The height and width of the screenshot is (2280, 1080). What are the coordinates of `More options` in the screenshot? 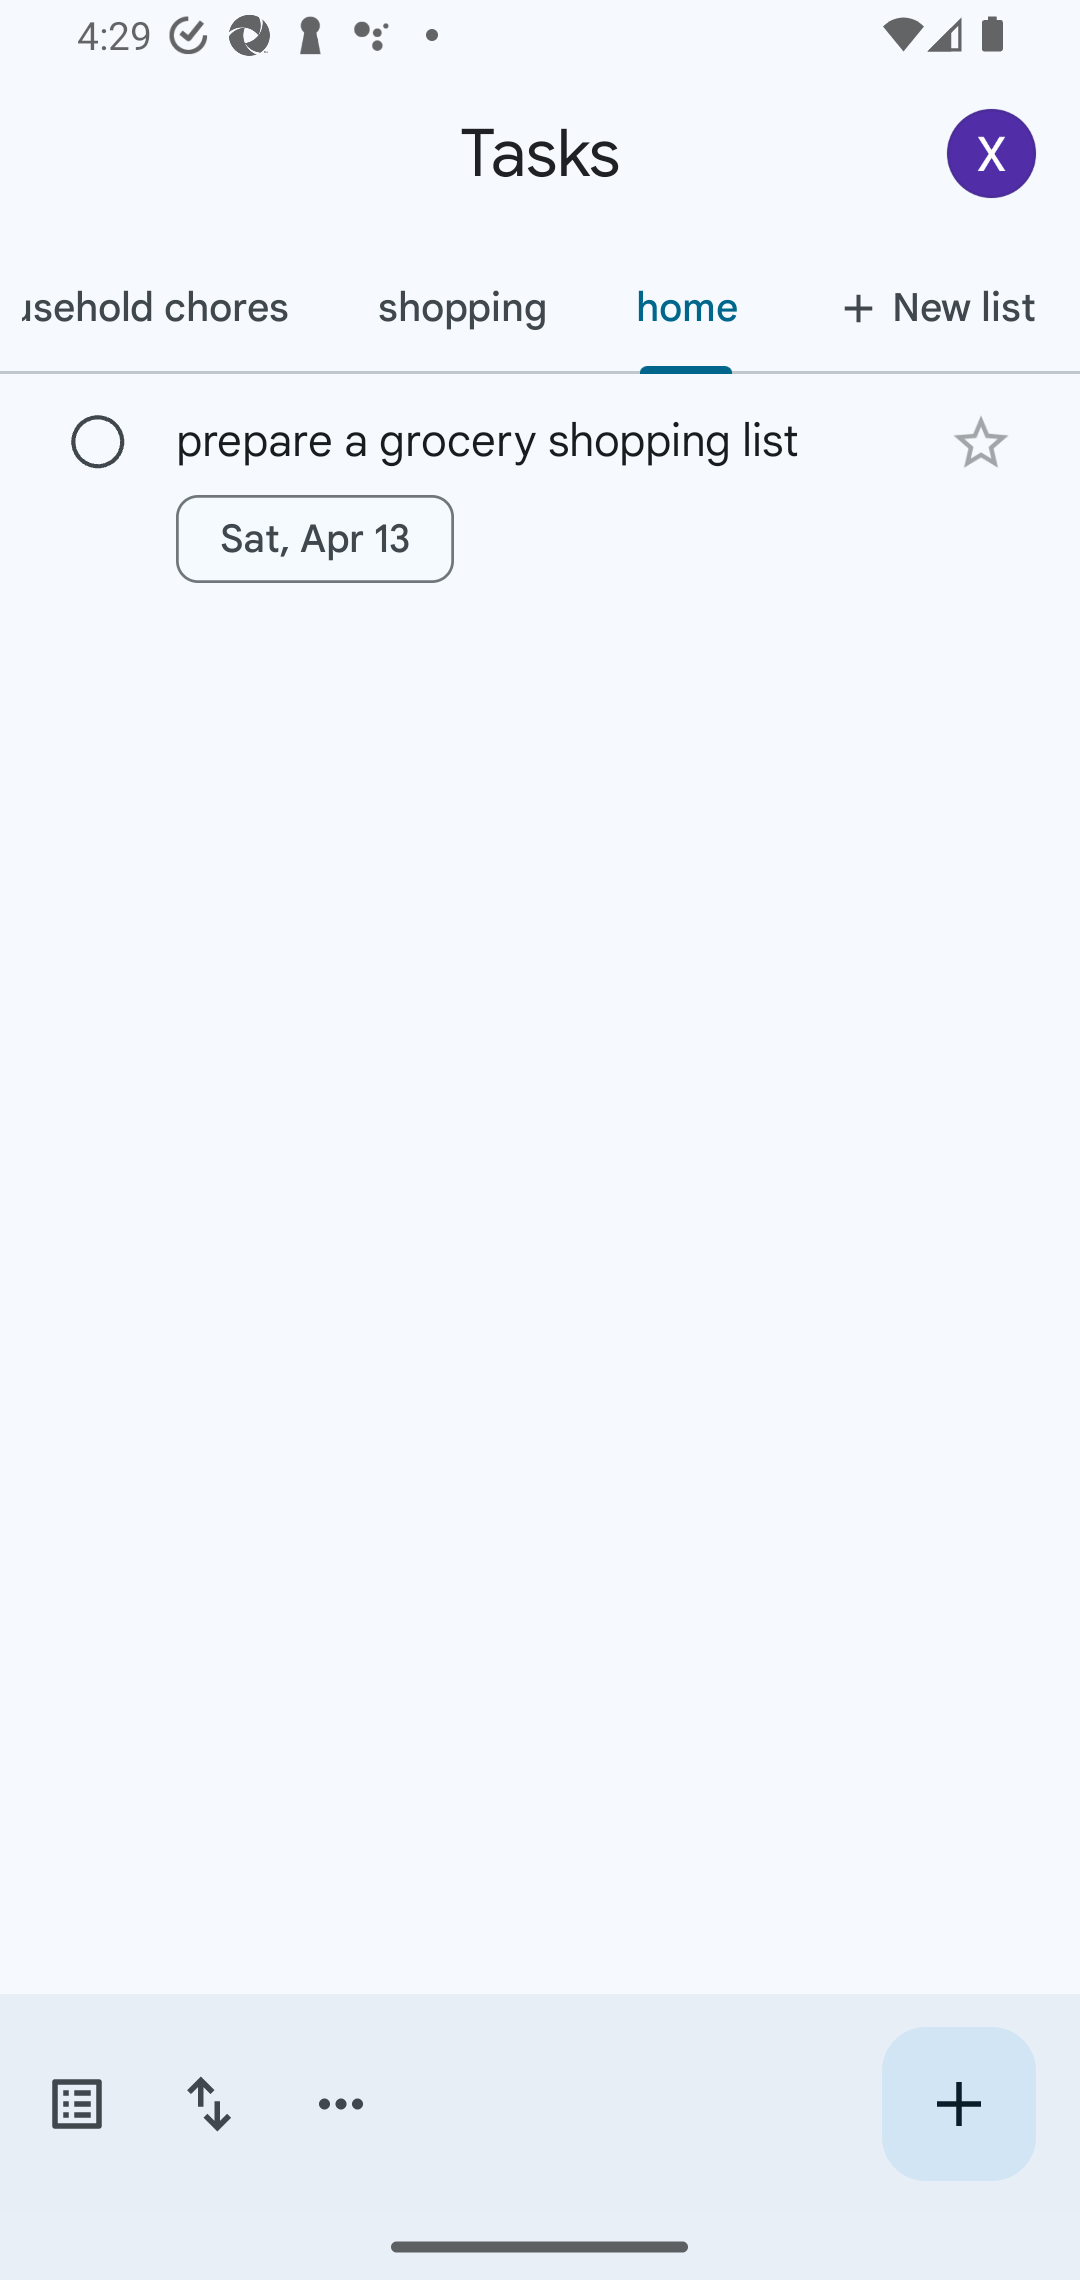 It's located at (341, 2104).